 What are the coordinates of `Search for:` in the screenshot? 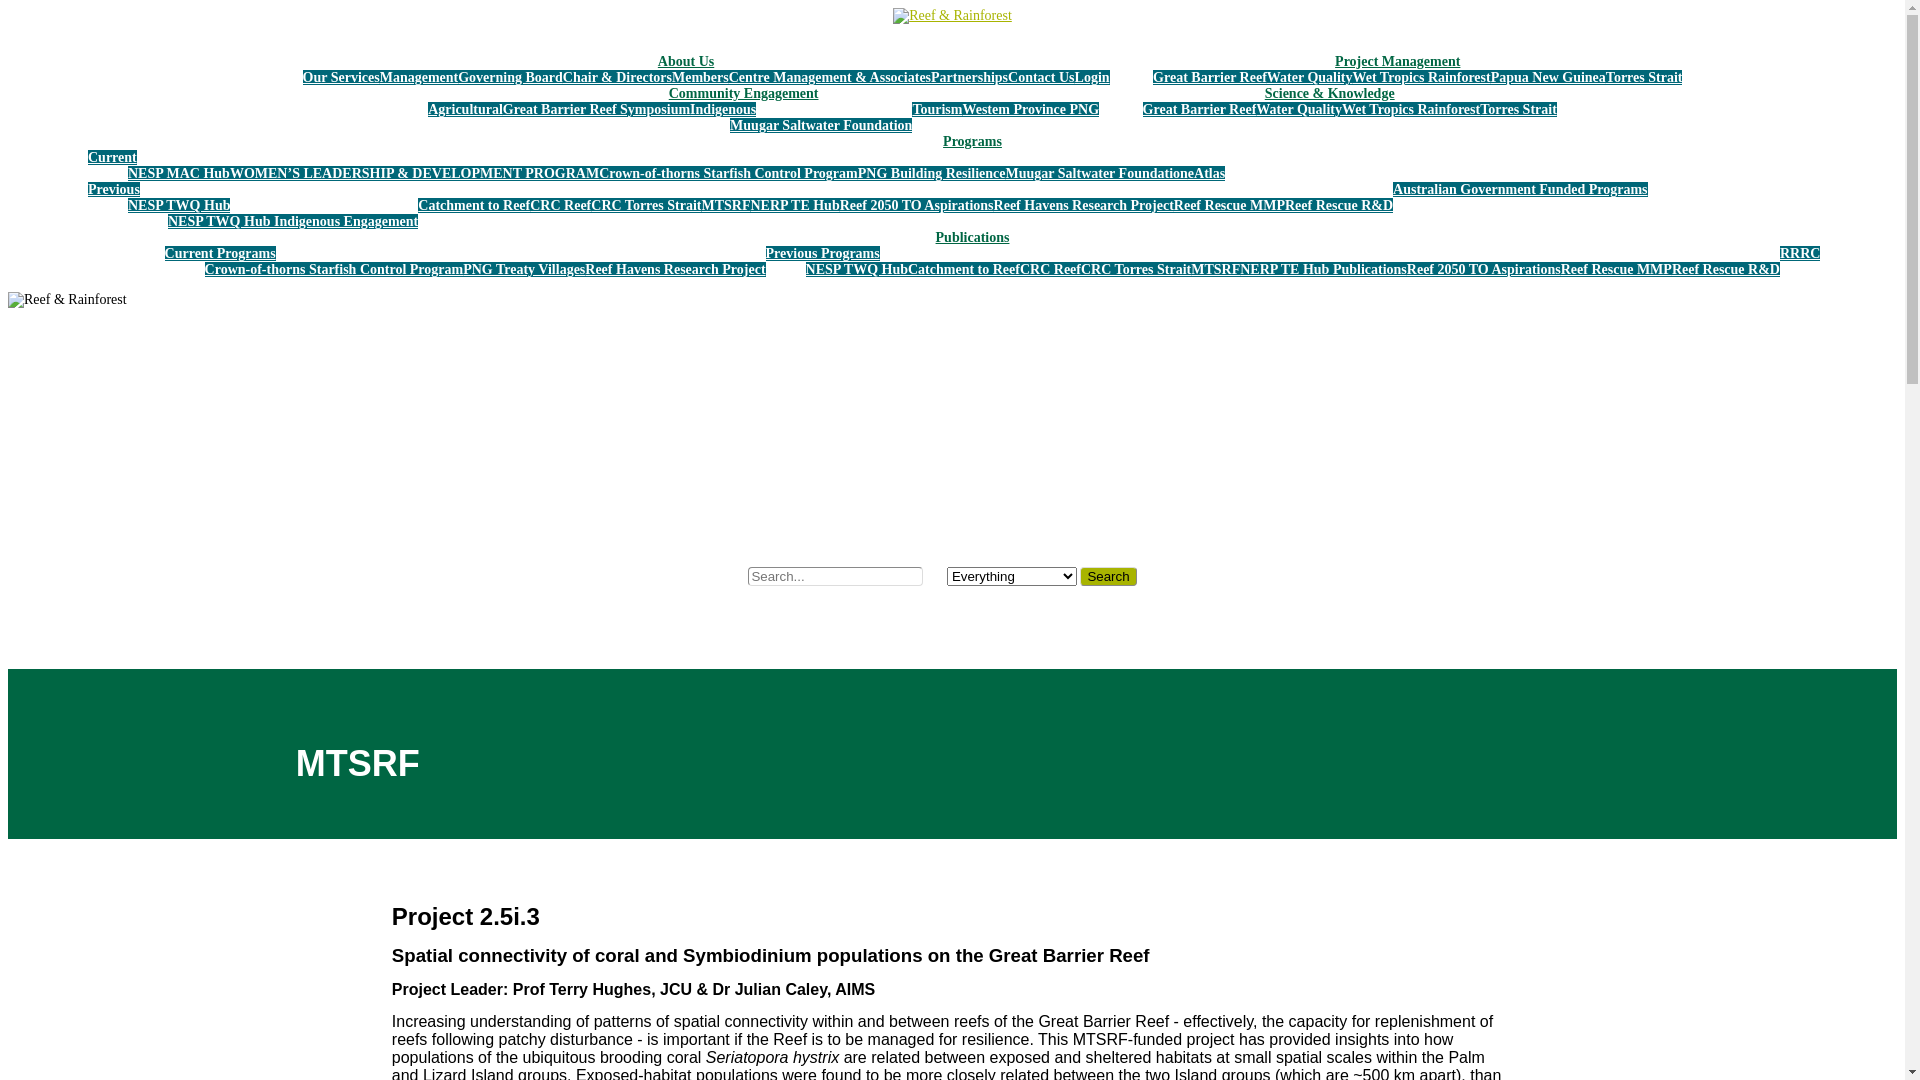 It's located at (836, 576).